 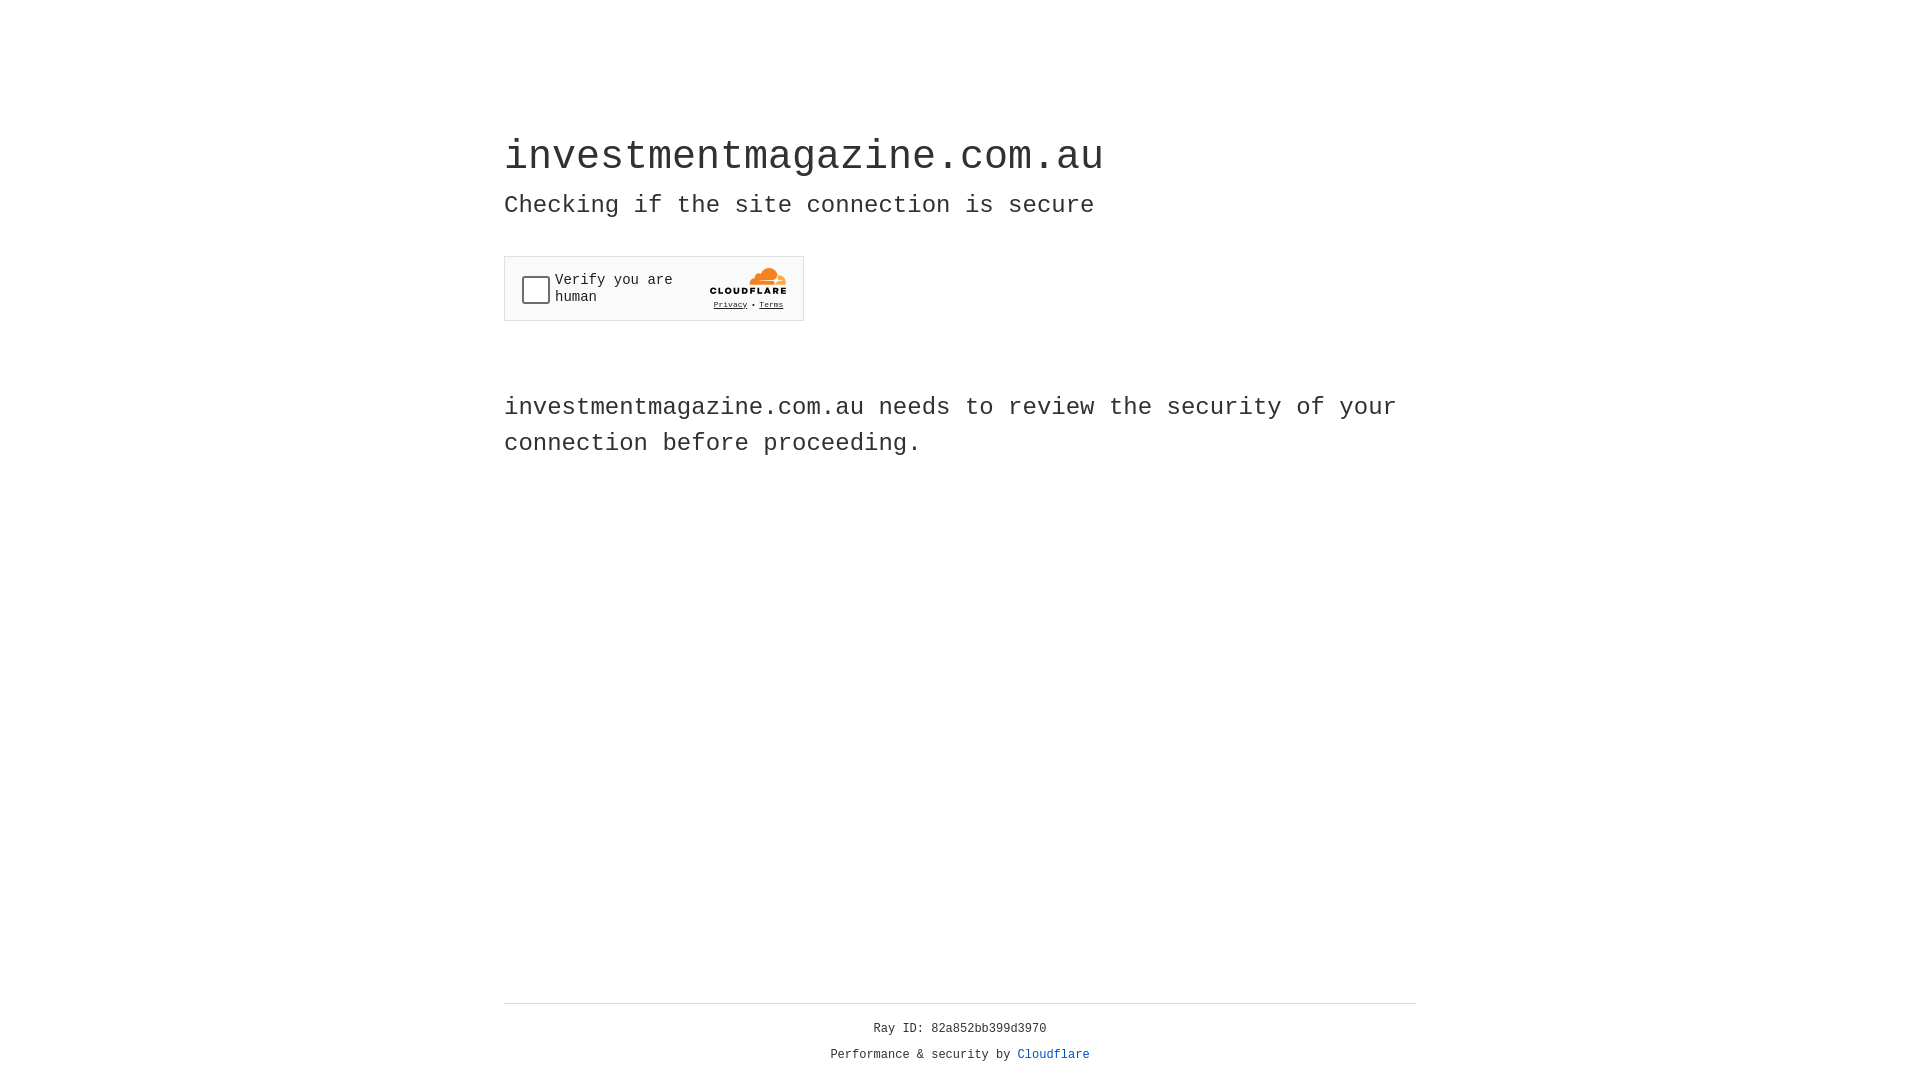 I want to click on Cloudflare, so click(x=1054, y=1055).